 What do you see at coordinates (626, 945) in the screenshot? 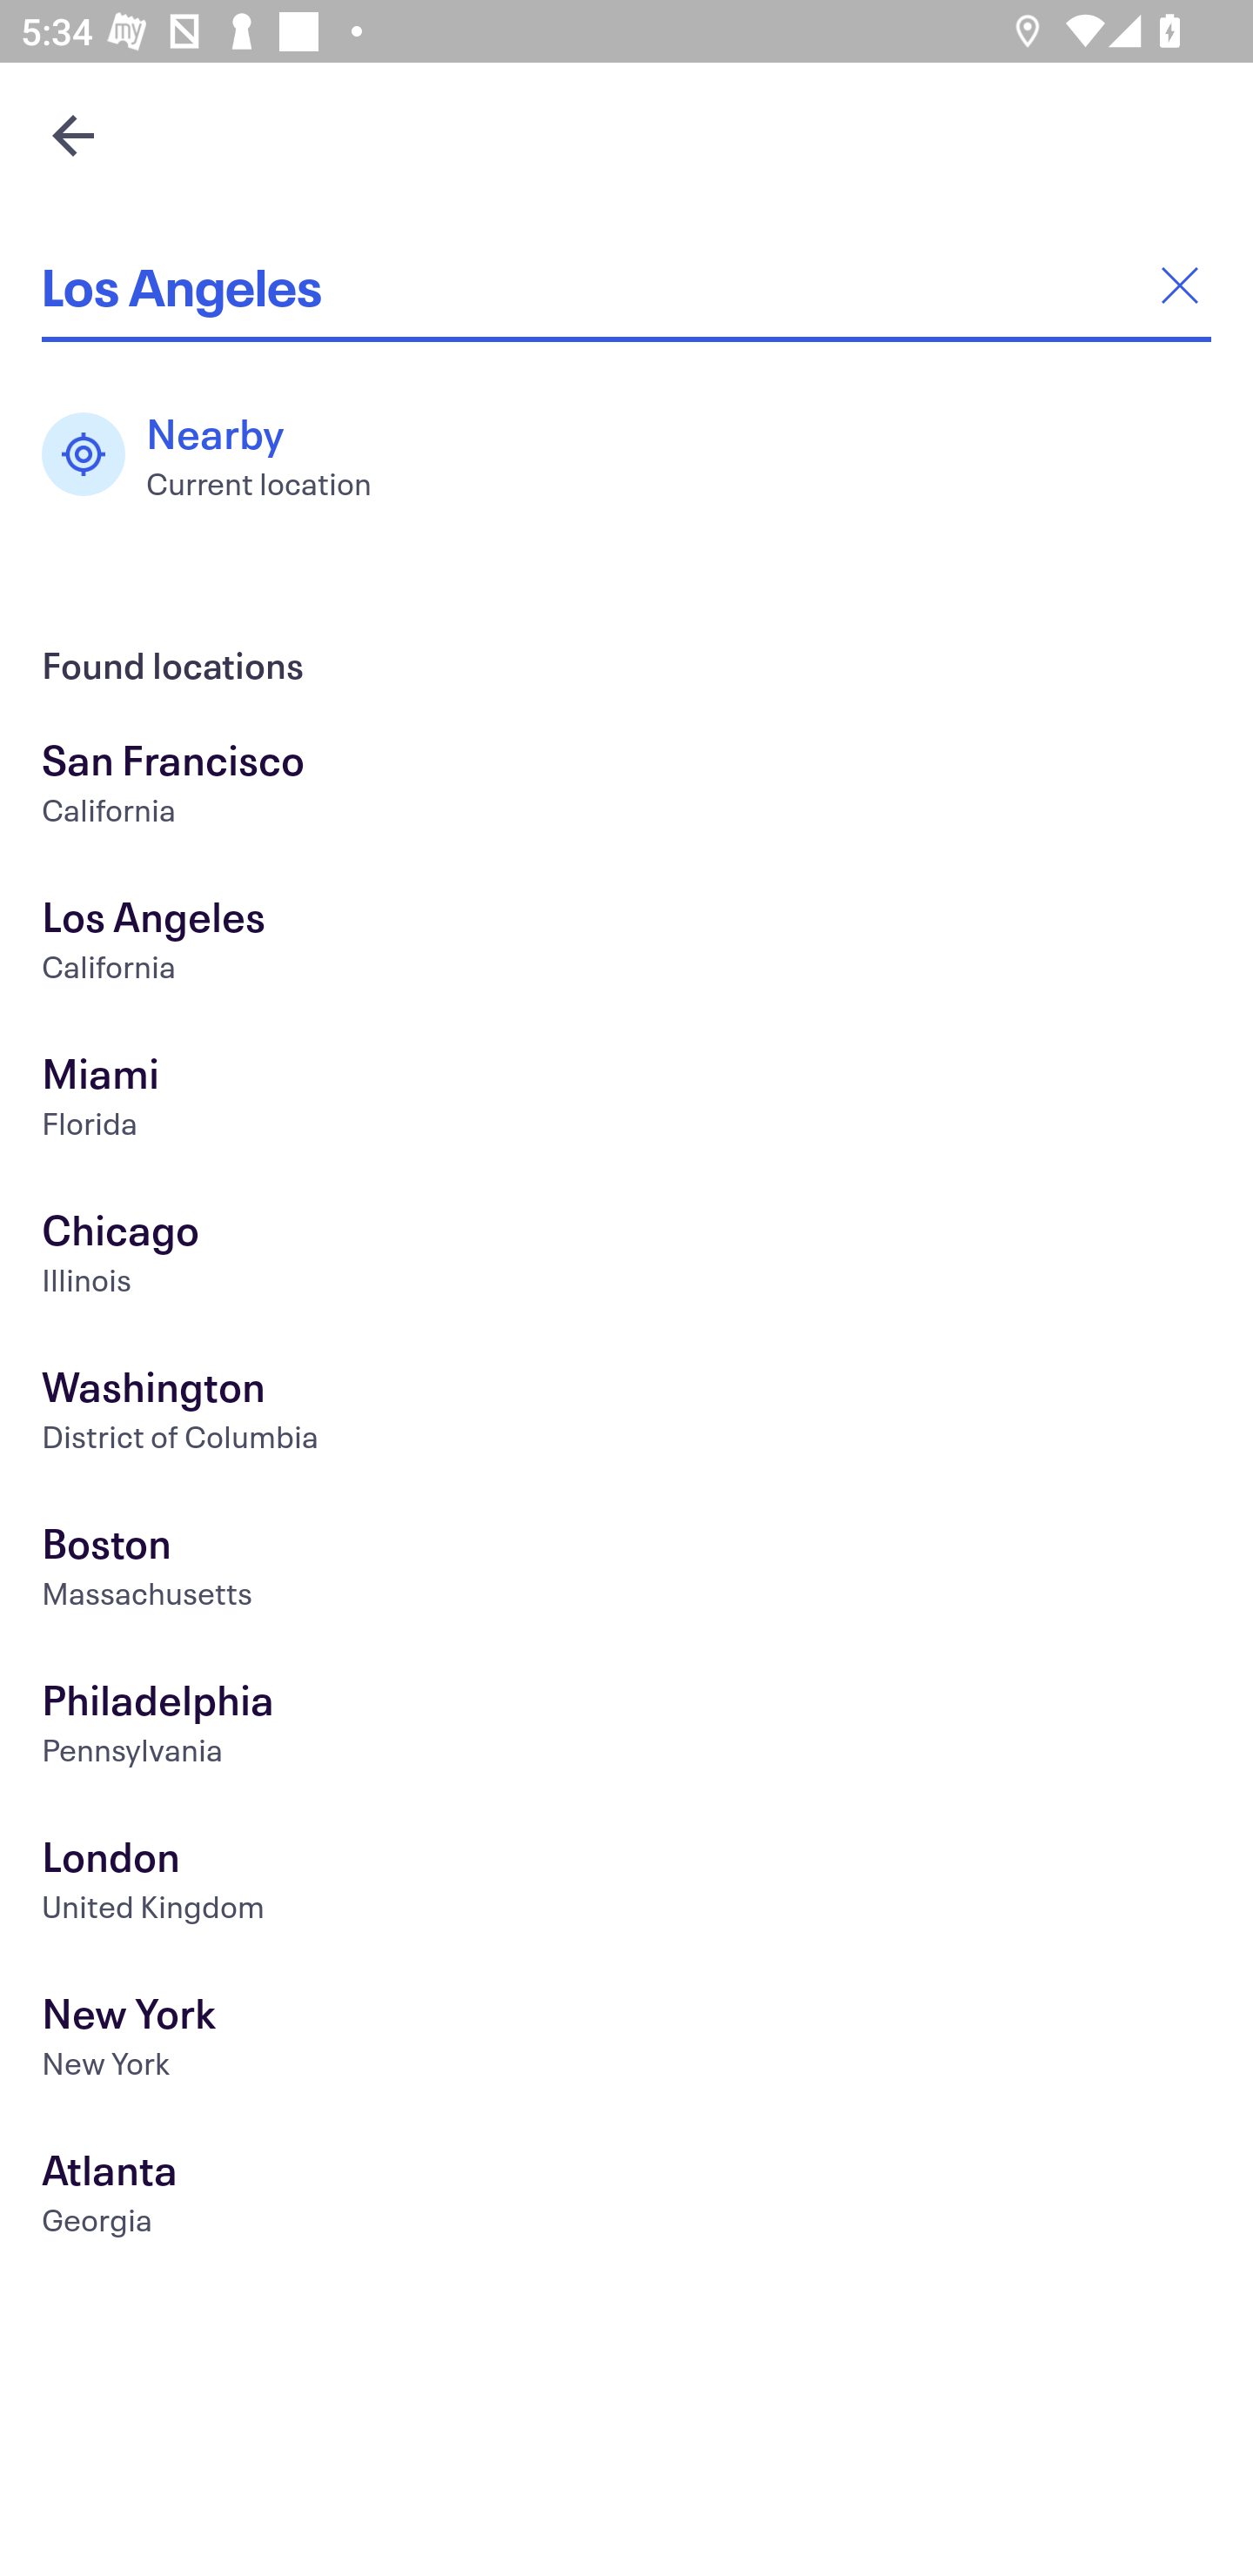
I see `Los Angeles California` at bounding box center [626, 945].